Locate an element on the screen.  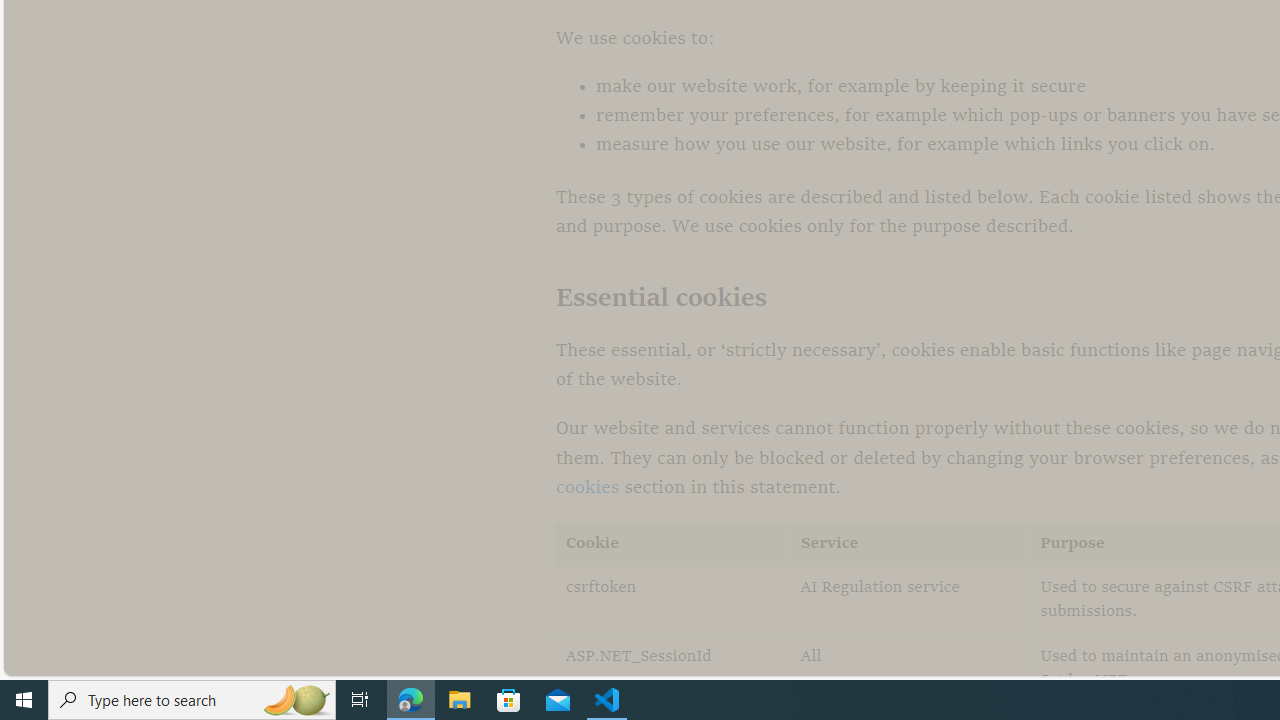
All is located at coordinates (910, 670).